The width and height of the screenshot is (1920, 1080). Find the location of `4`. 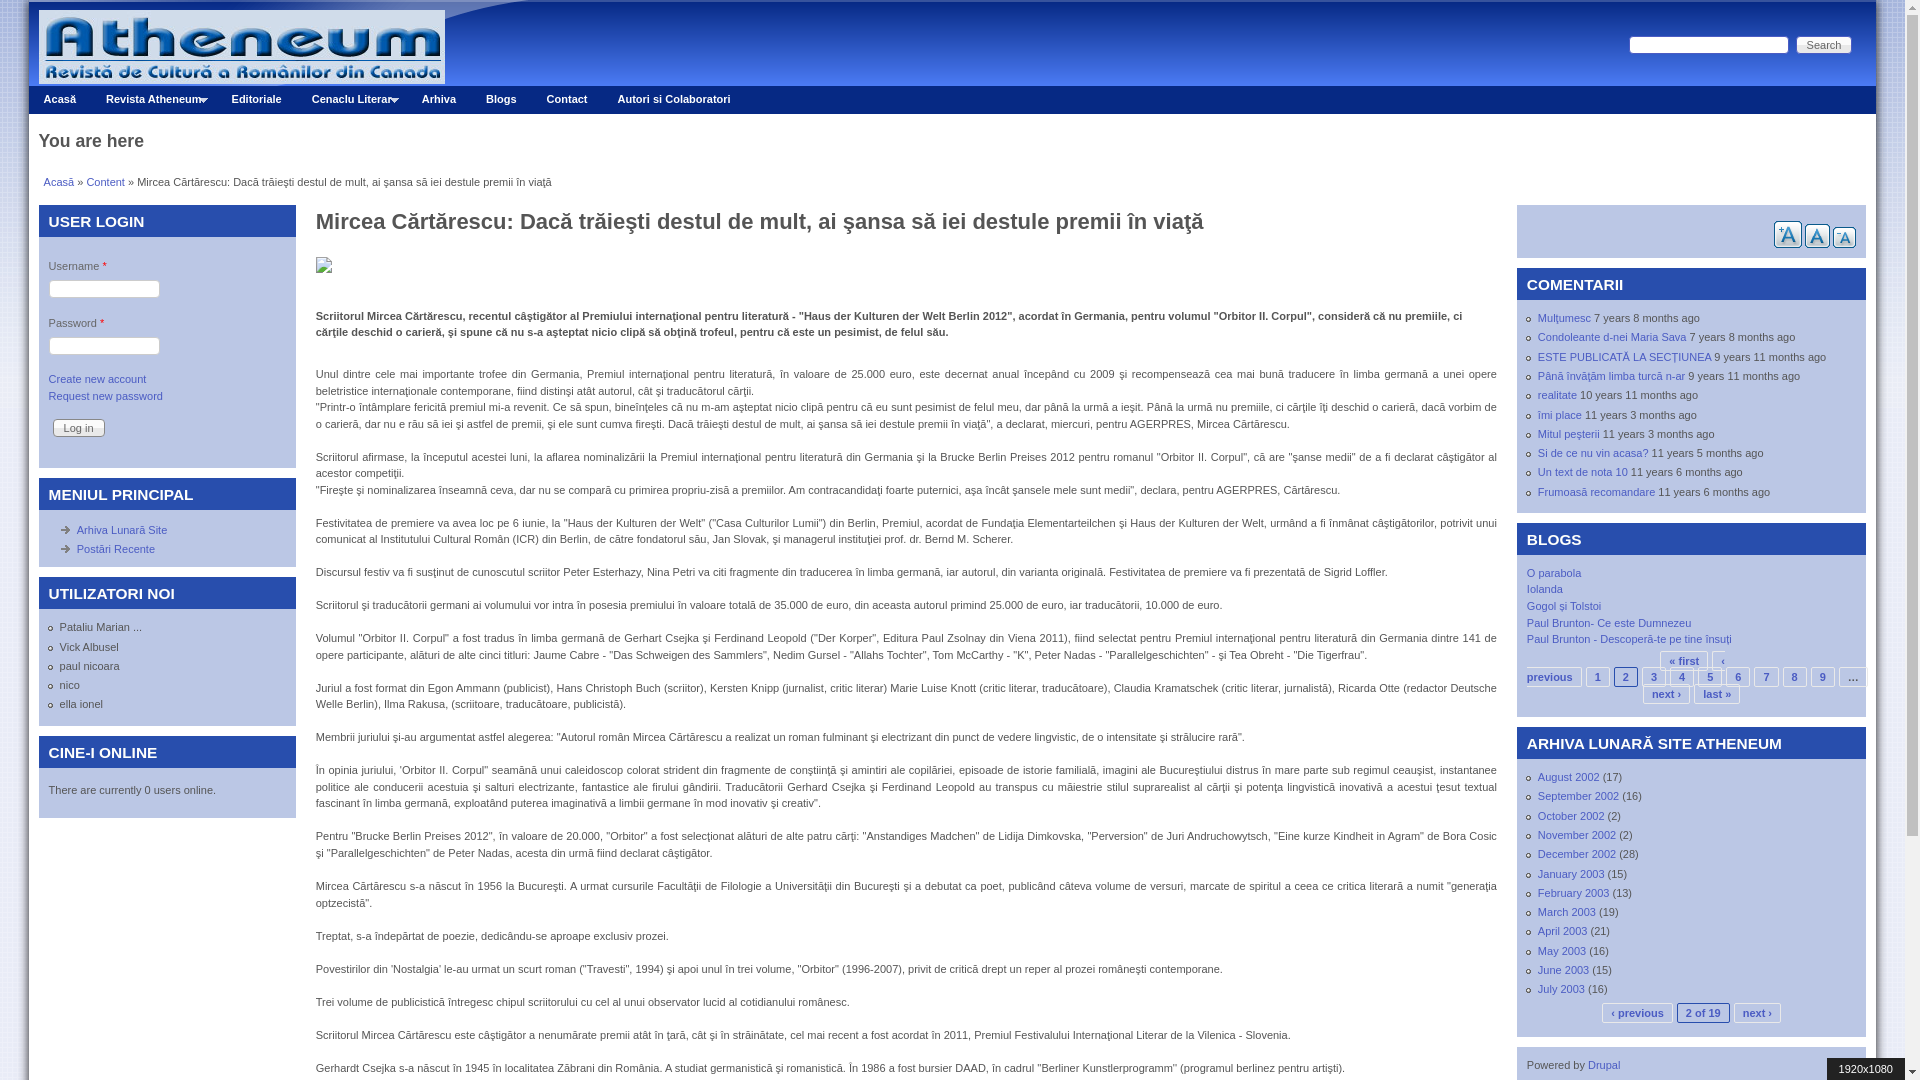

4 is located at coordinates (1682, 677).